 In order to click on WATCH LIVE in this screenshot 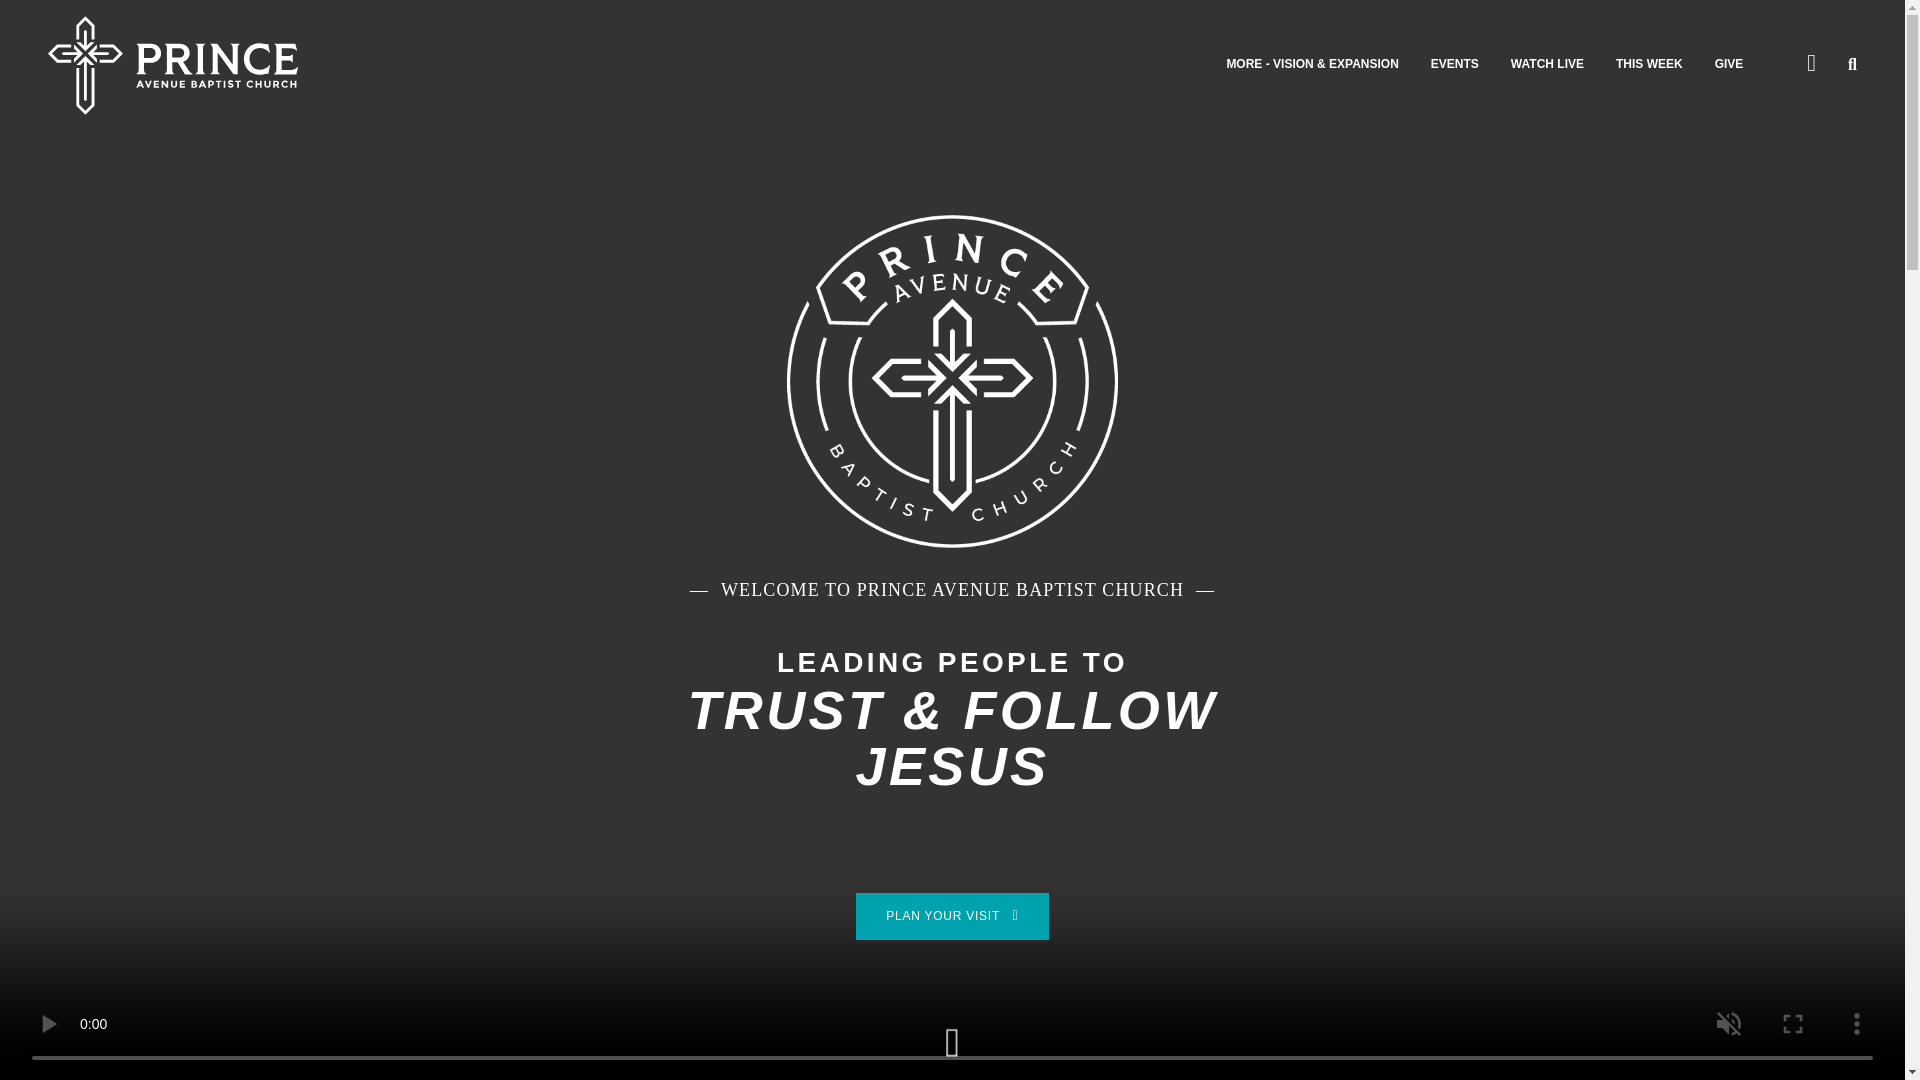, I will do `click(1548, 64)`.